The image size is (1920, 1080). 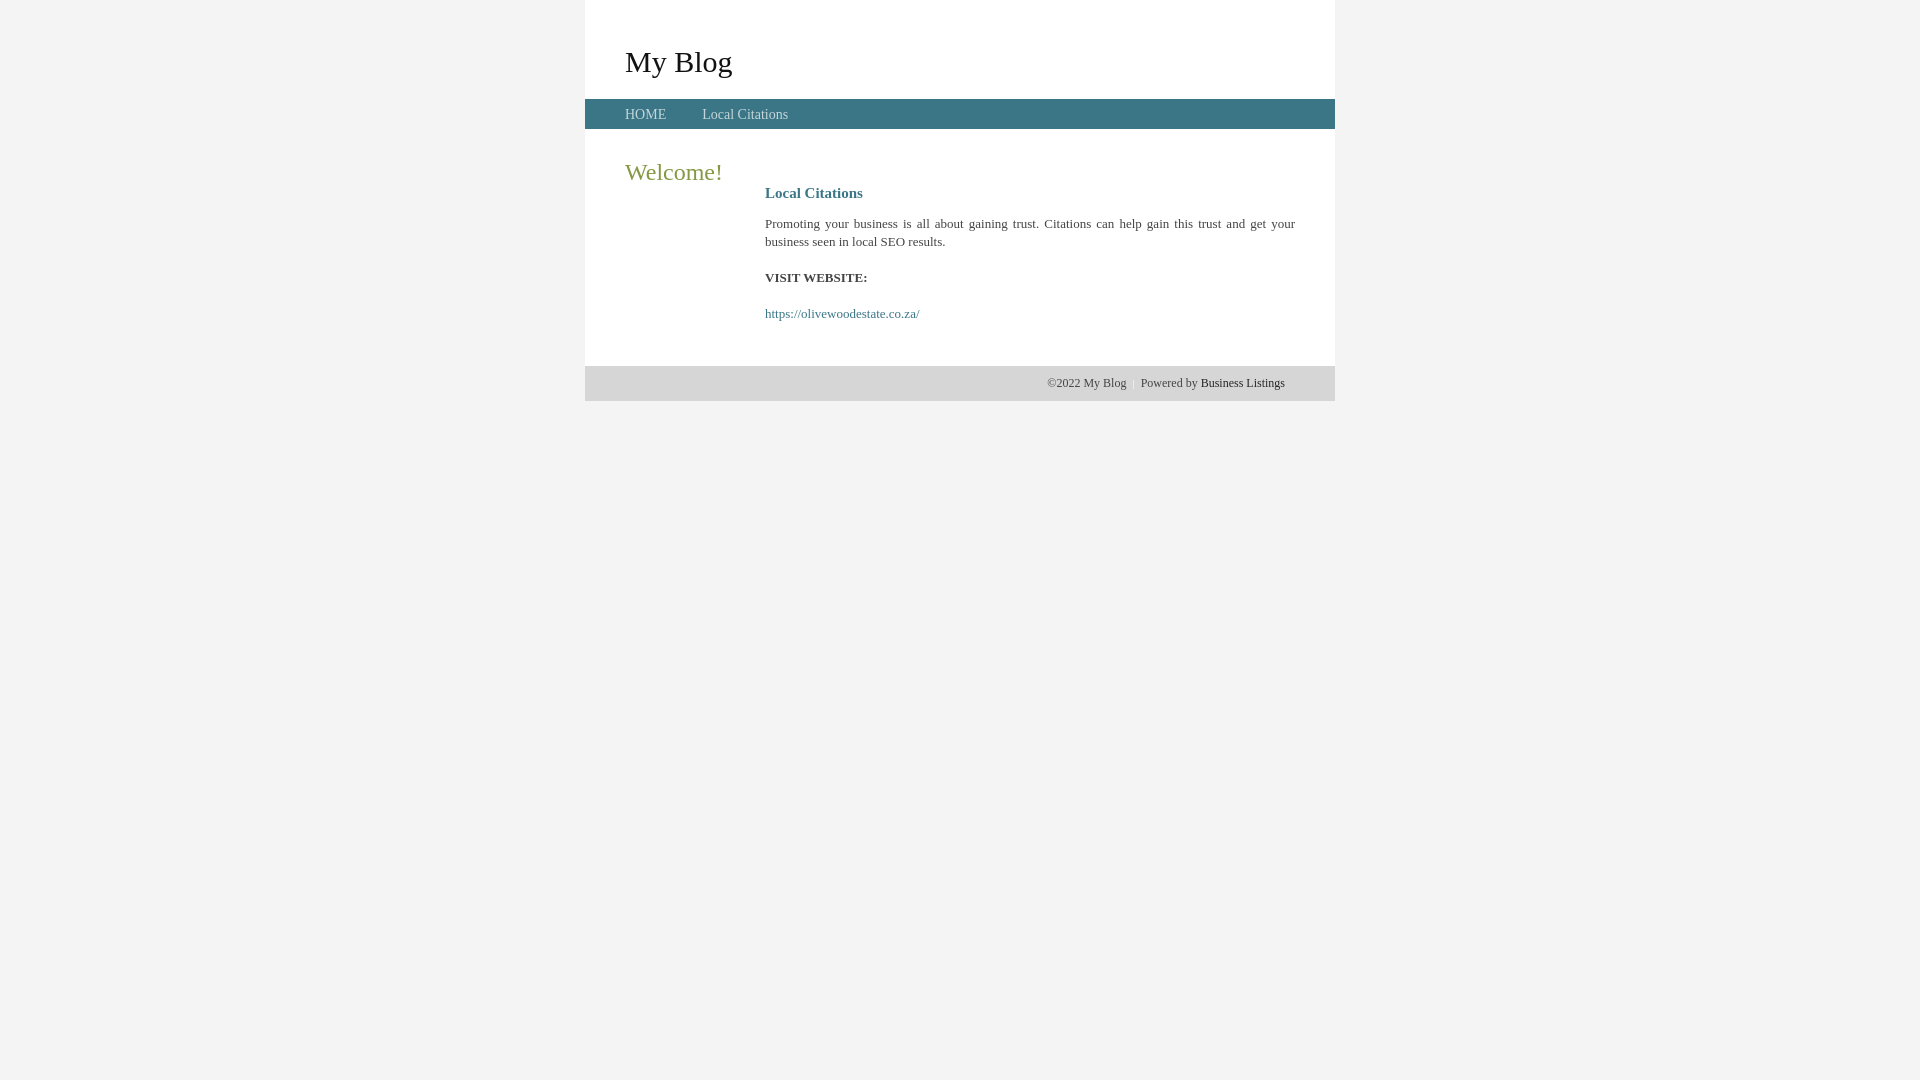 What do you see at coordinates (679, 61) in the screenshot?
I see `My Blog` at bounding box center [679, 61].